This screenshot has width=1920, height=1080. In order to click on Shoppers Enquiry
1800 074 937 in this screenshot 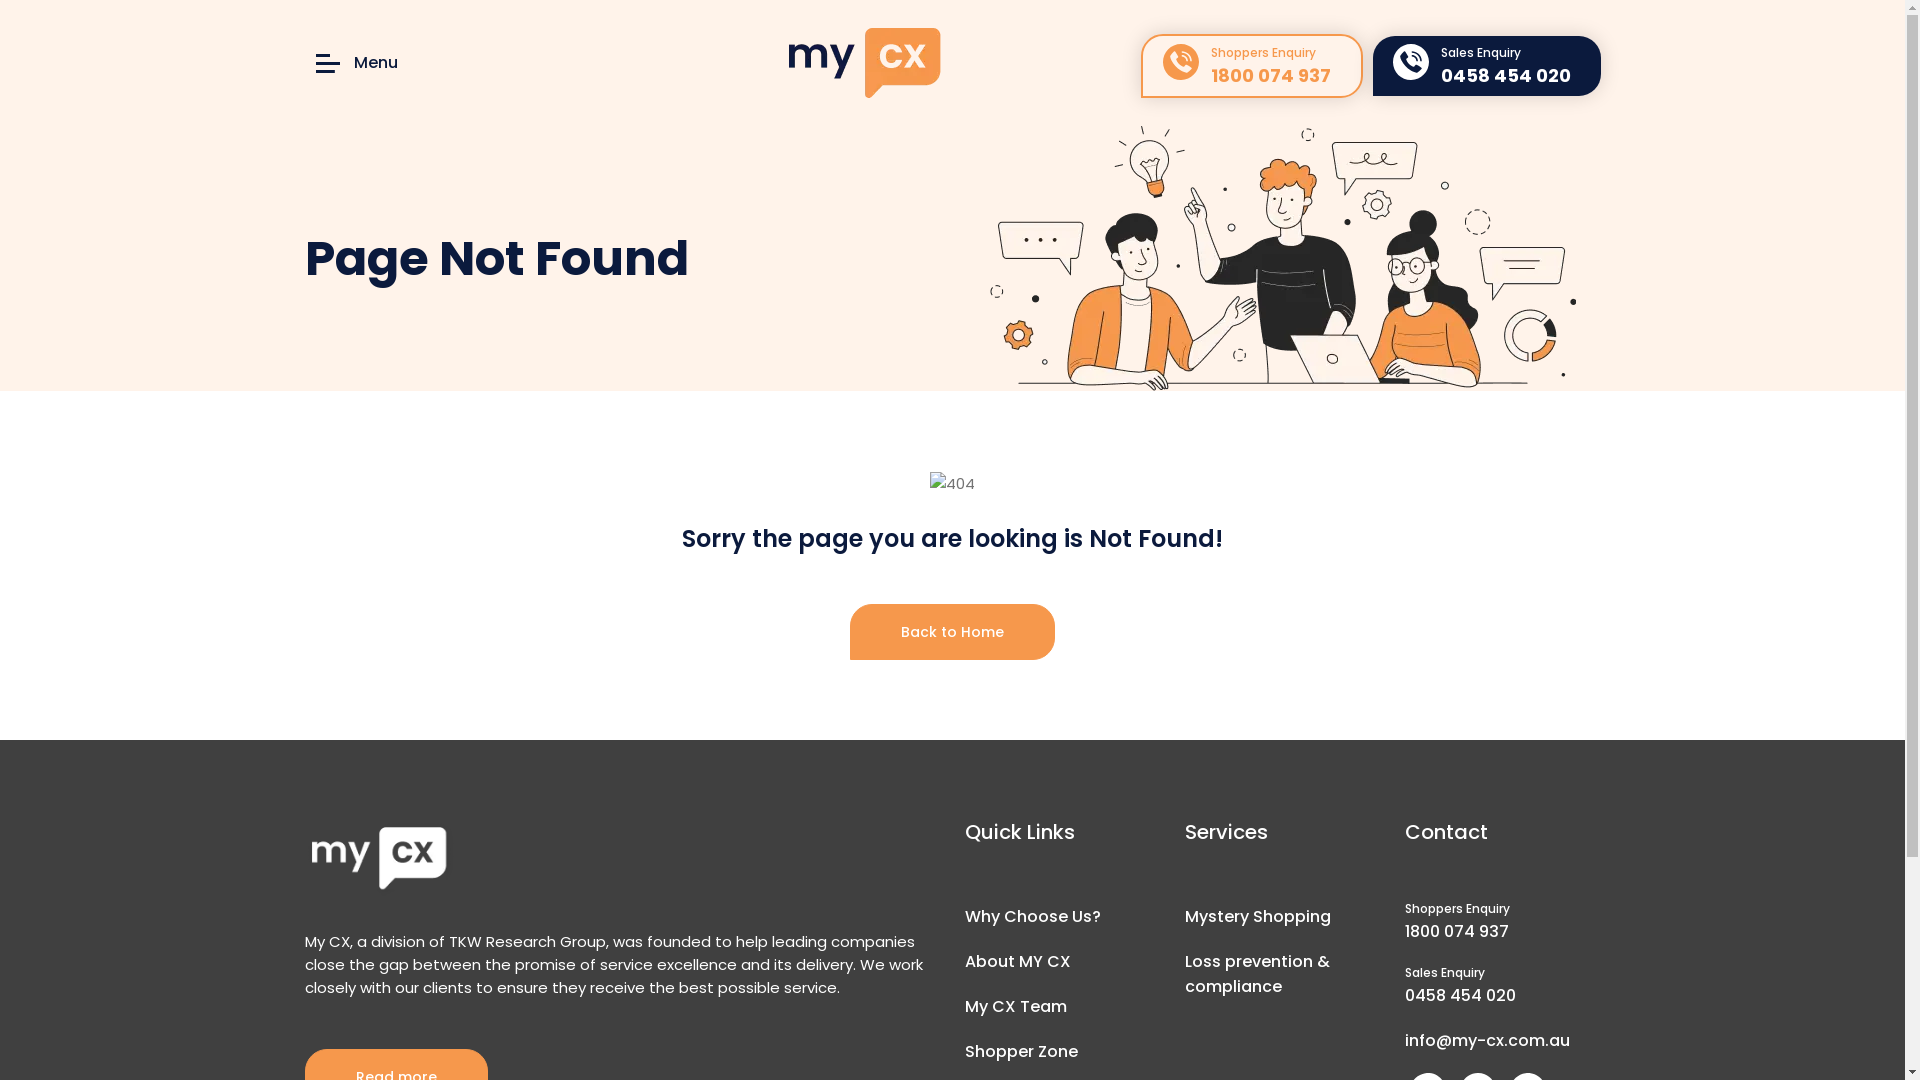, I will do `click(1251, 66)`.